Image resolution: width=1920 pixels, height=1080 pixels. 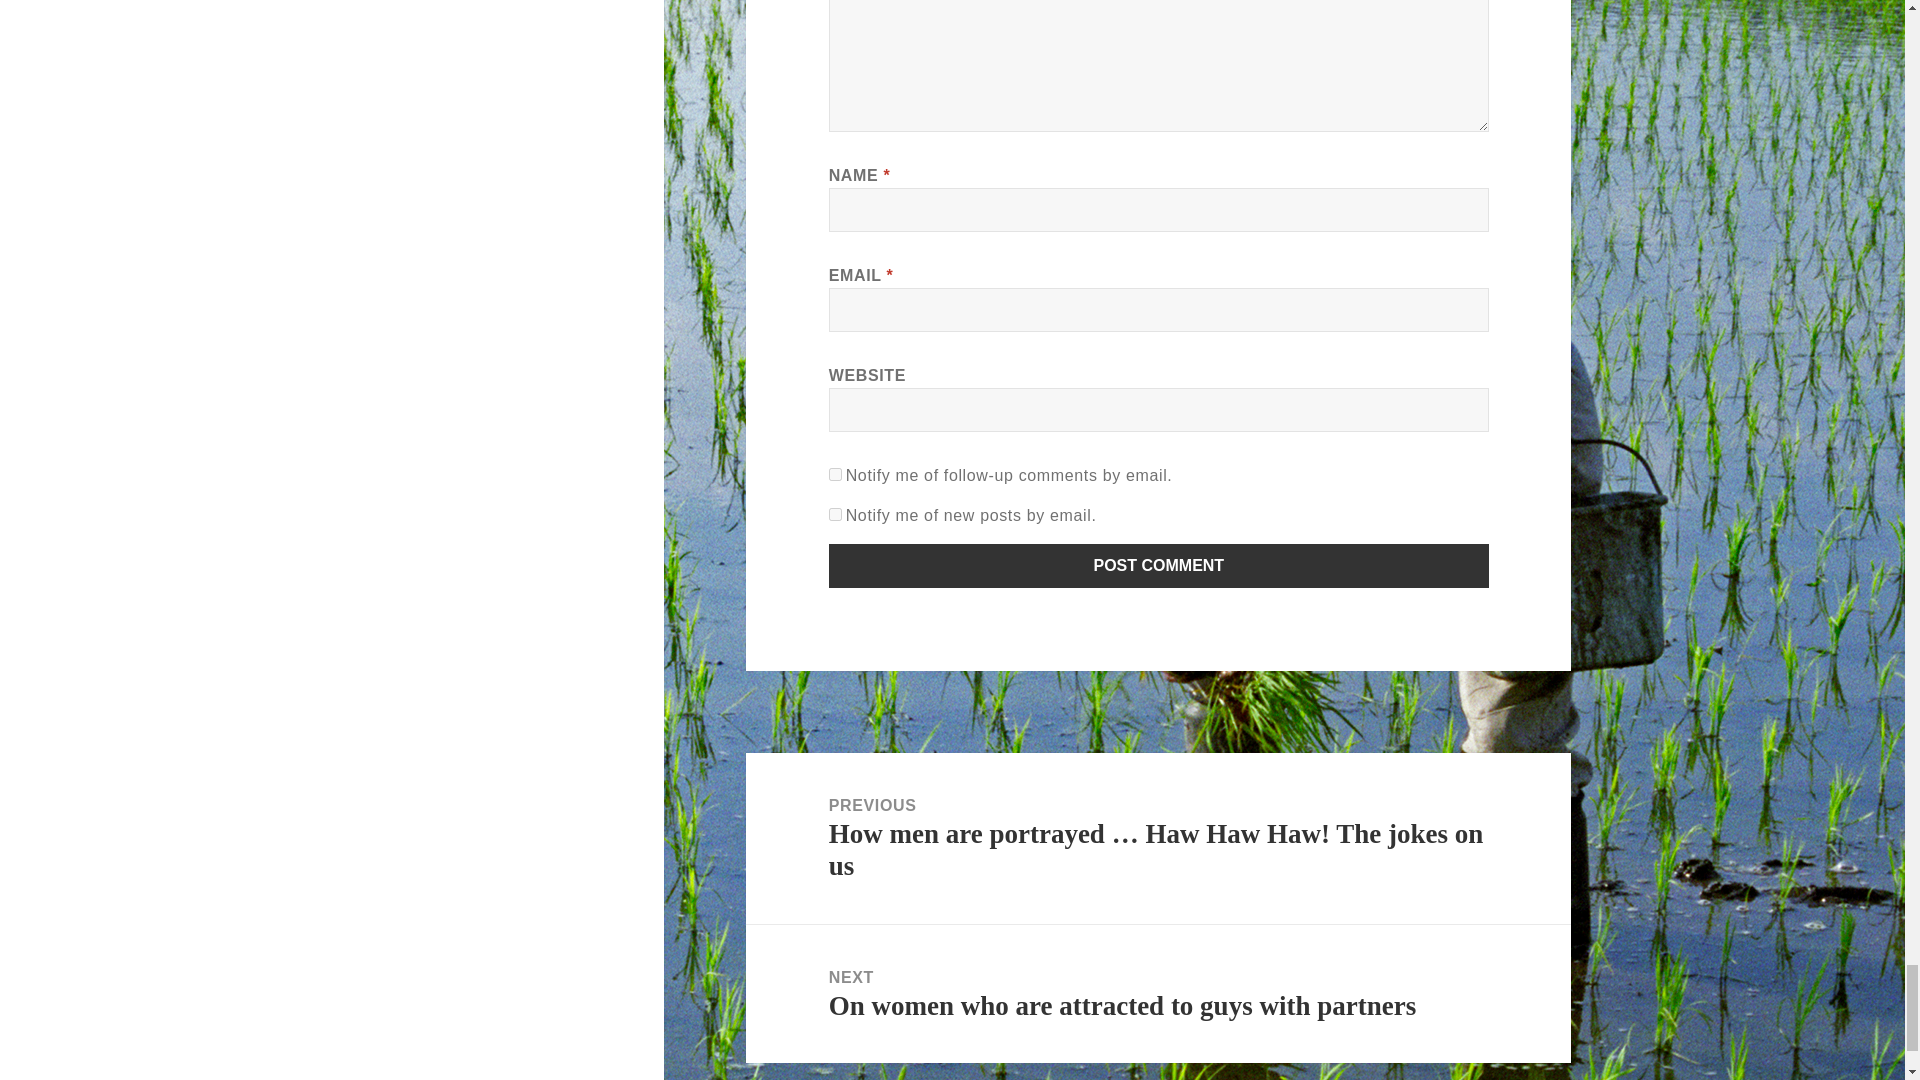 I want to click on subscribe, so click(x=836, y=514).